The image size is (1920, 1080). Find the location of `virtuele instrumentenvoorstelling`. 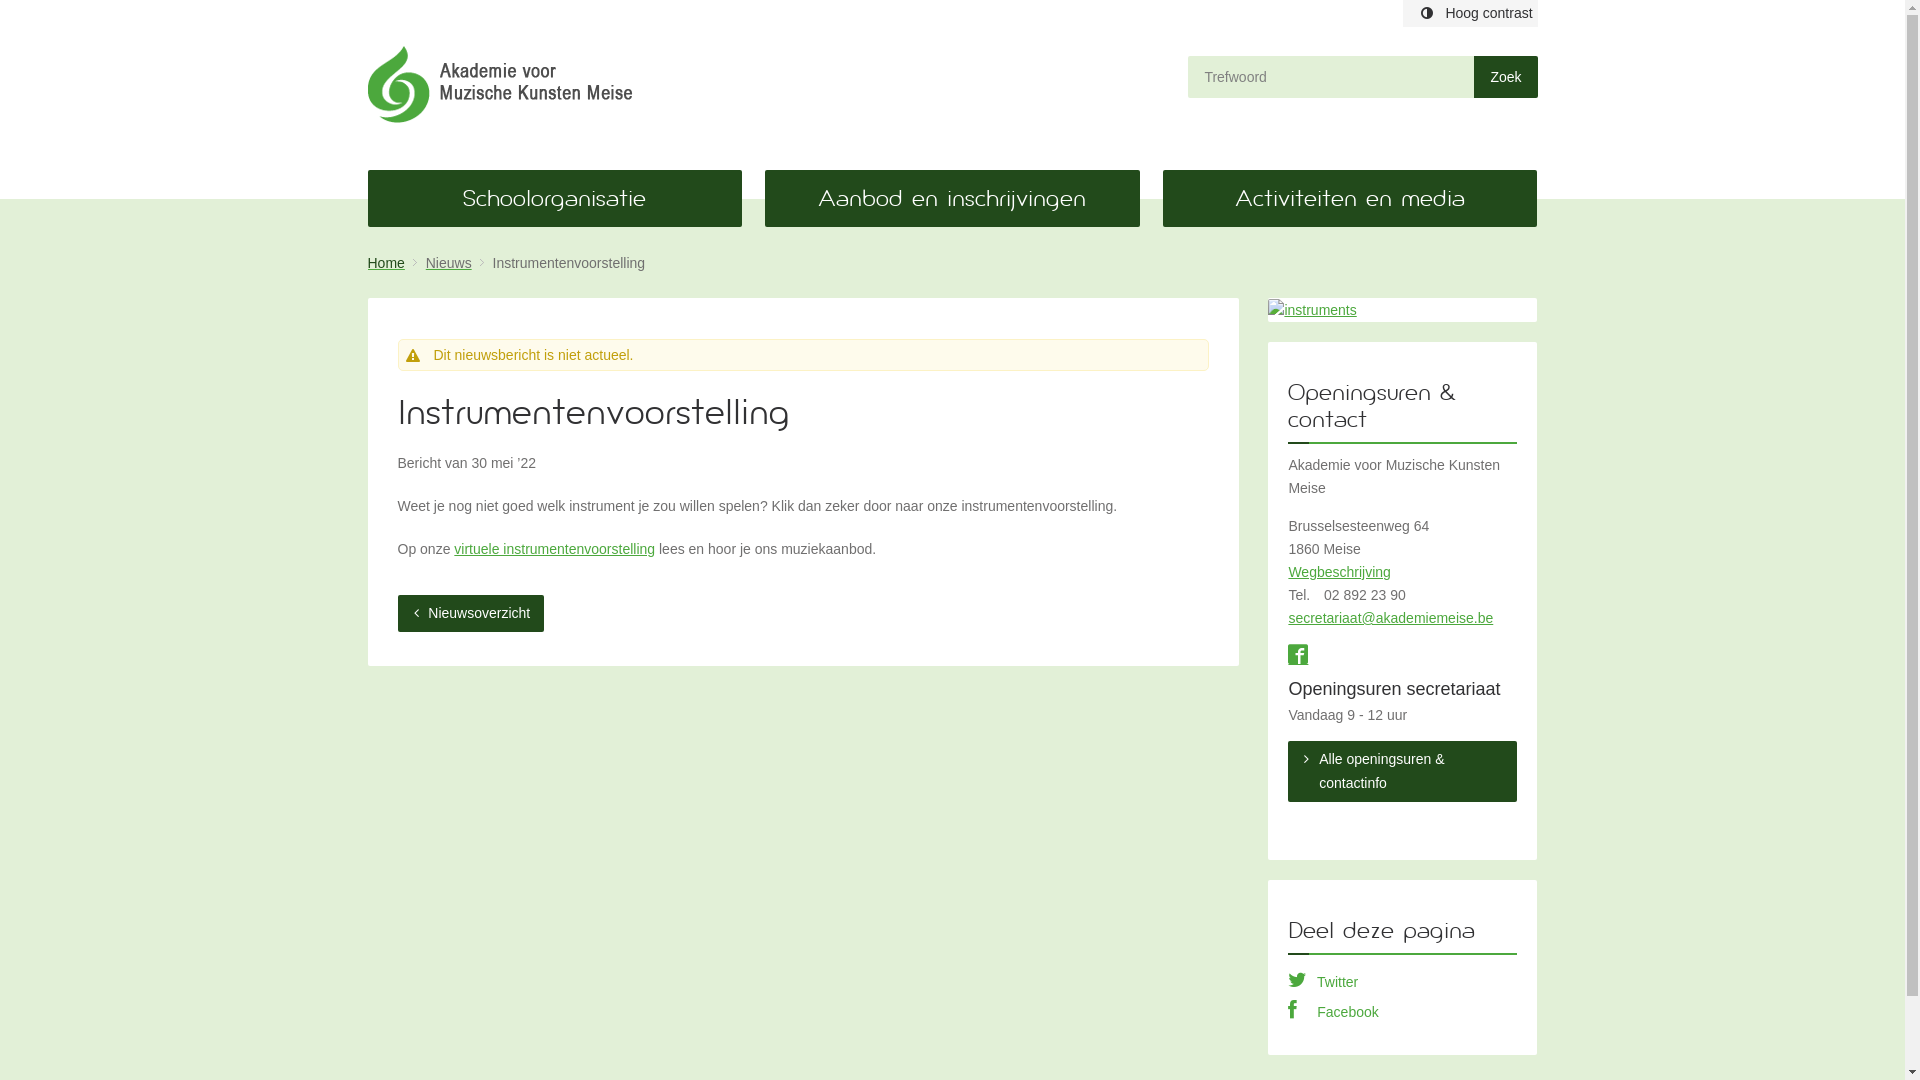

virtuele instrumentenvoorstelling is located at coordinates (554, 549).